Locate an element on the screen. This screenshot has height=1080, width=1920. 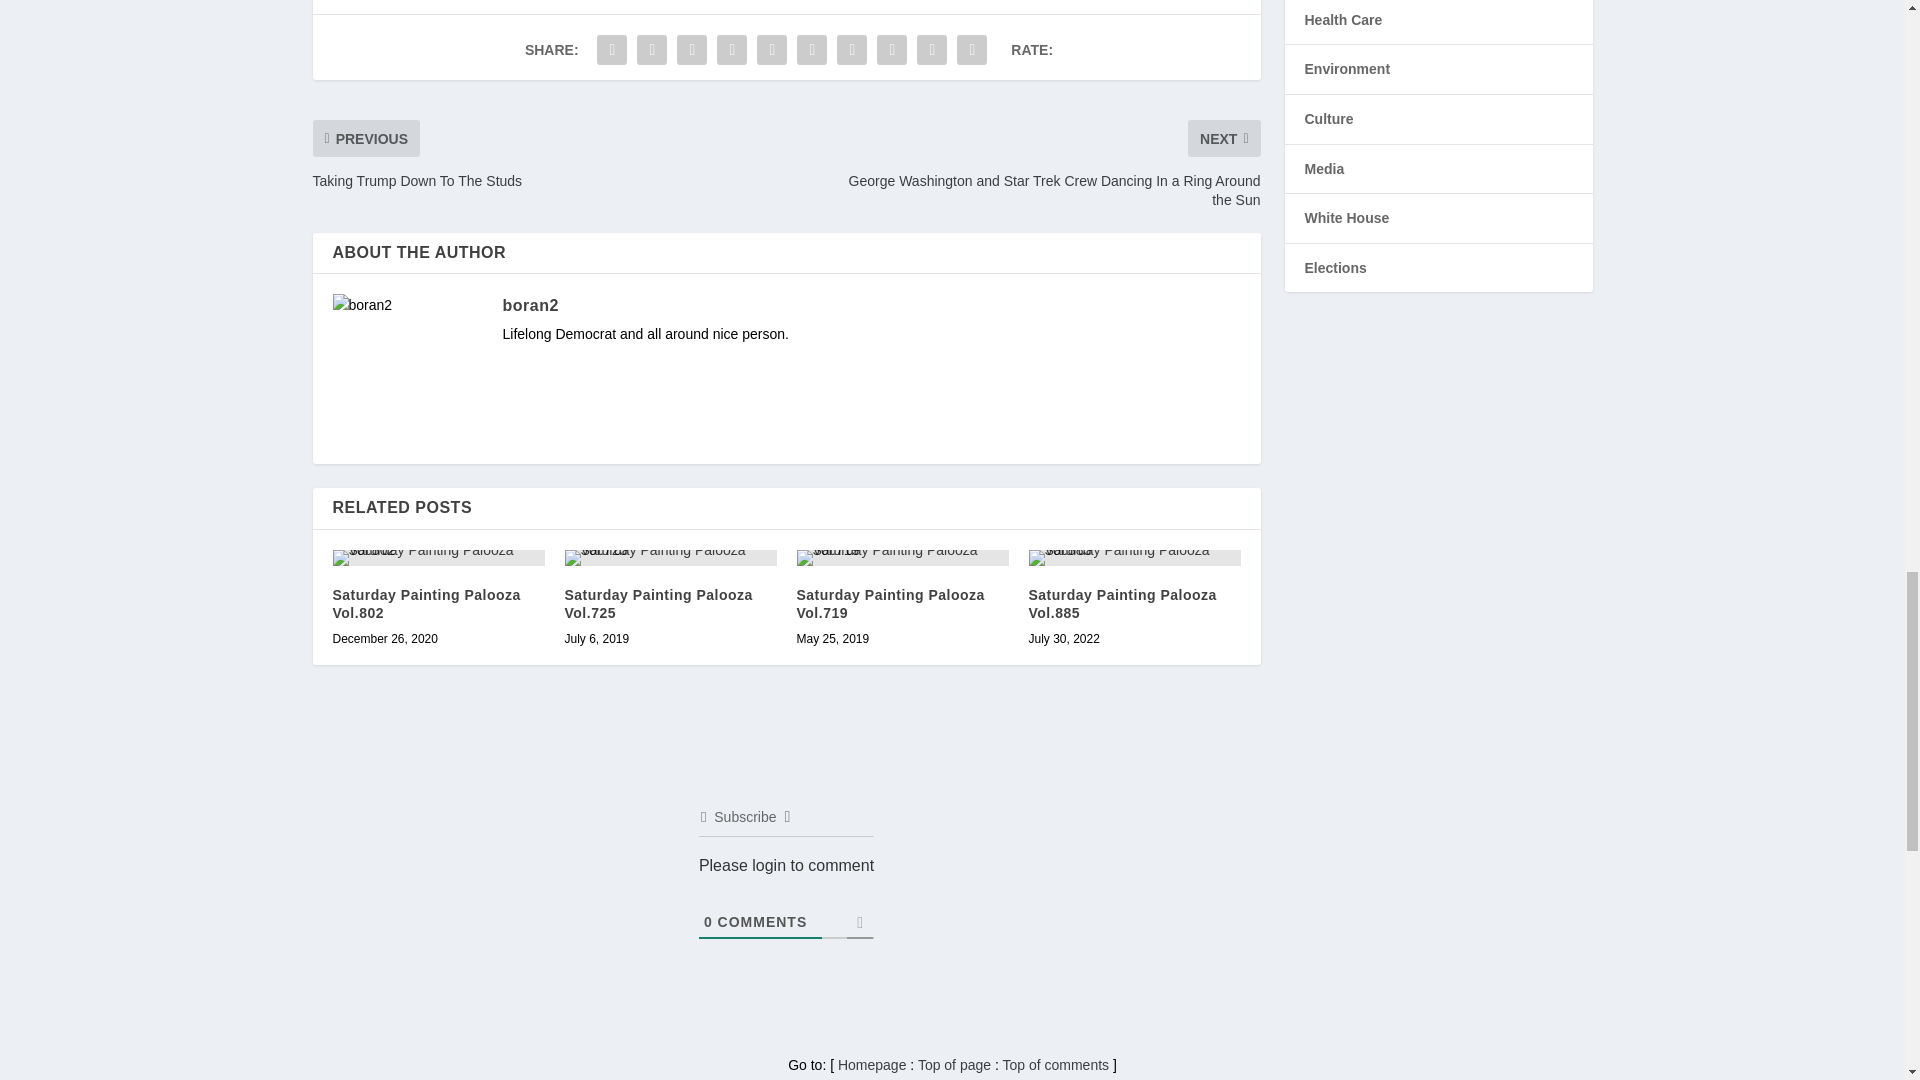
Share "Saturday Painting Palooza Vol.960" via LinkedIn is located at coordinates (811, 50).